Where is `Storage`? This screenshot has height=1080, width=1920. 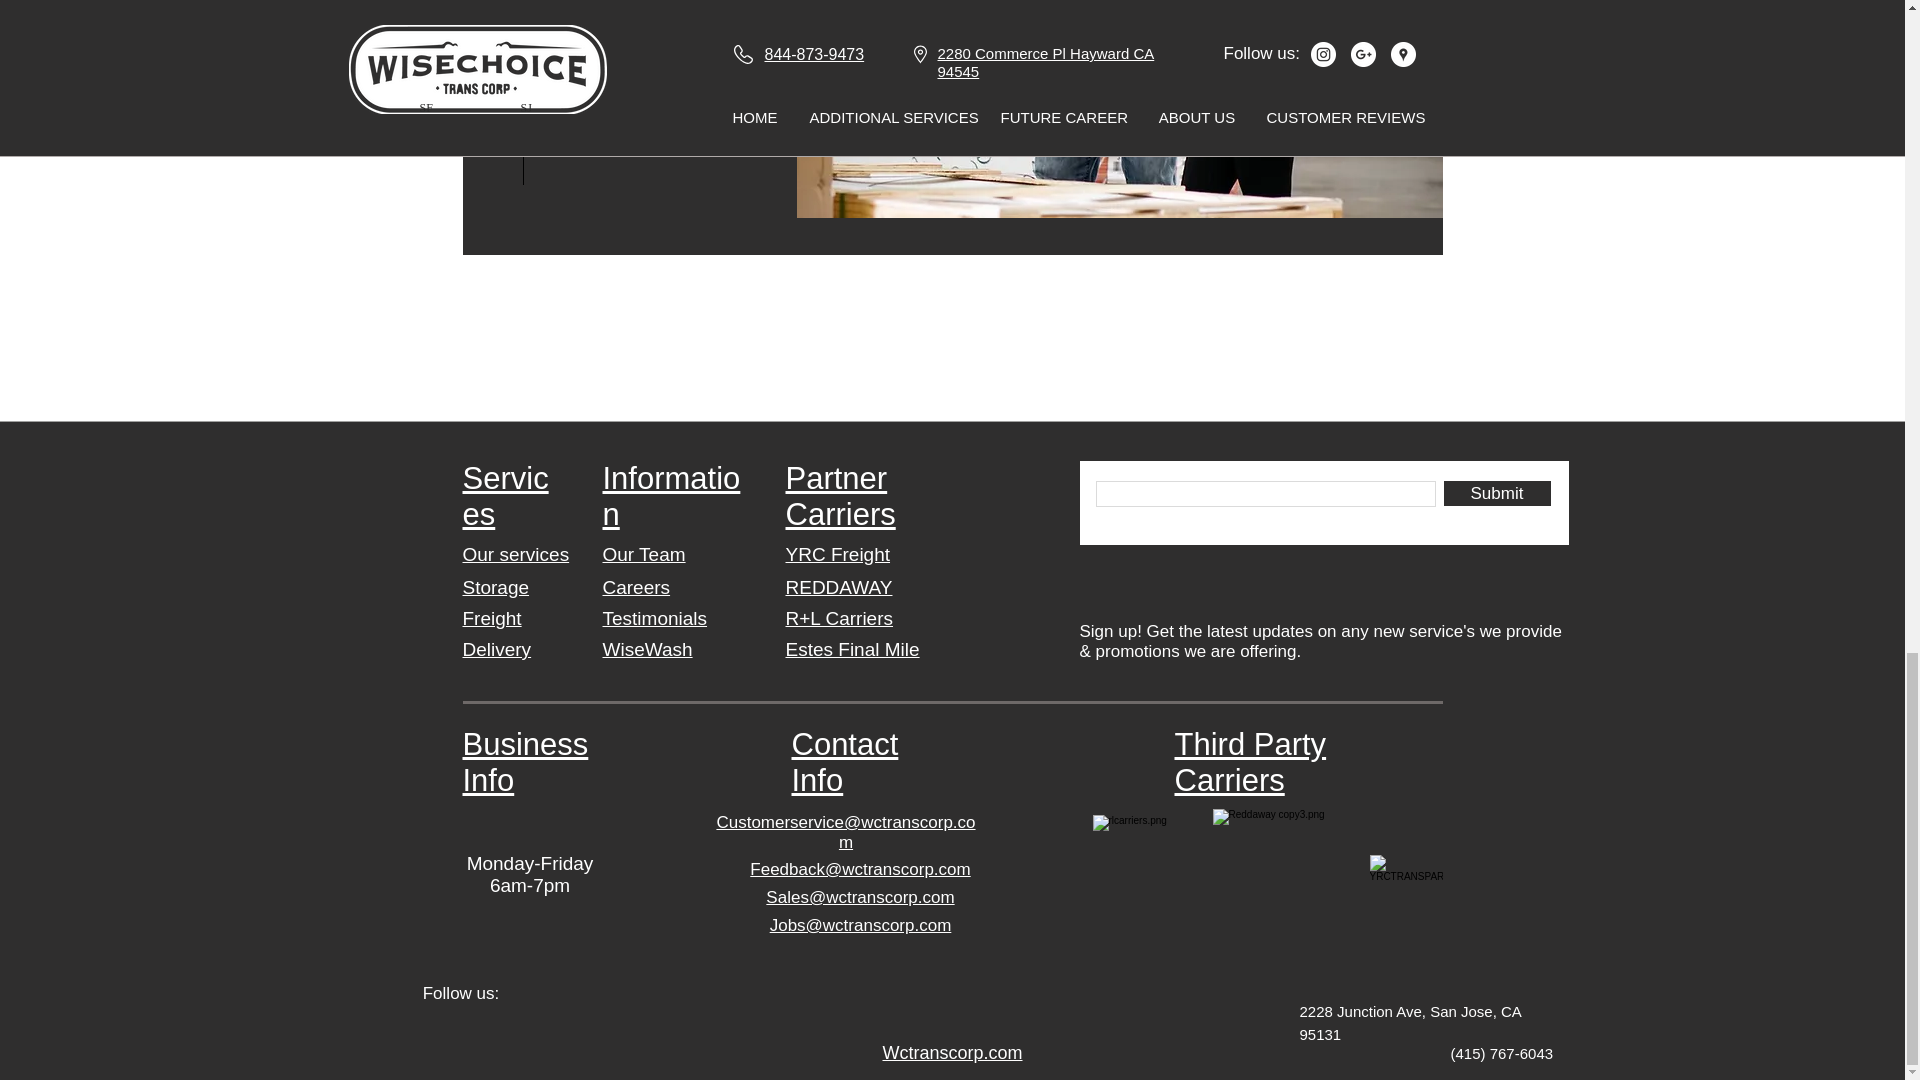
Storage is located at coordinates (496, 587).